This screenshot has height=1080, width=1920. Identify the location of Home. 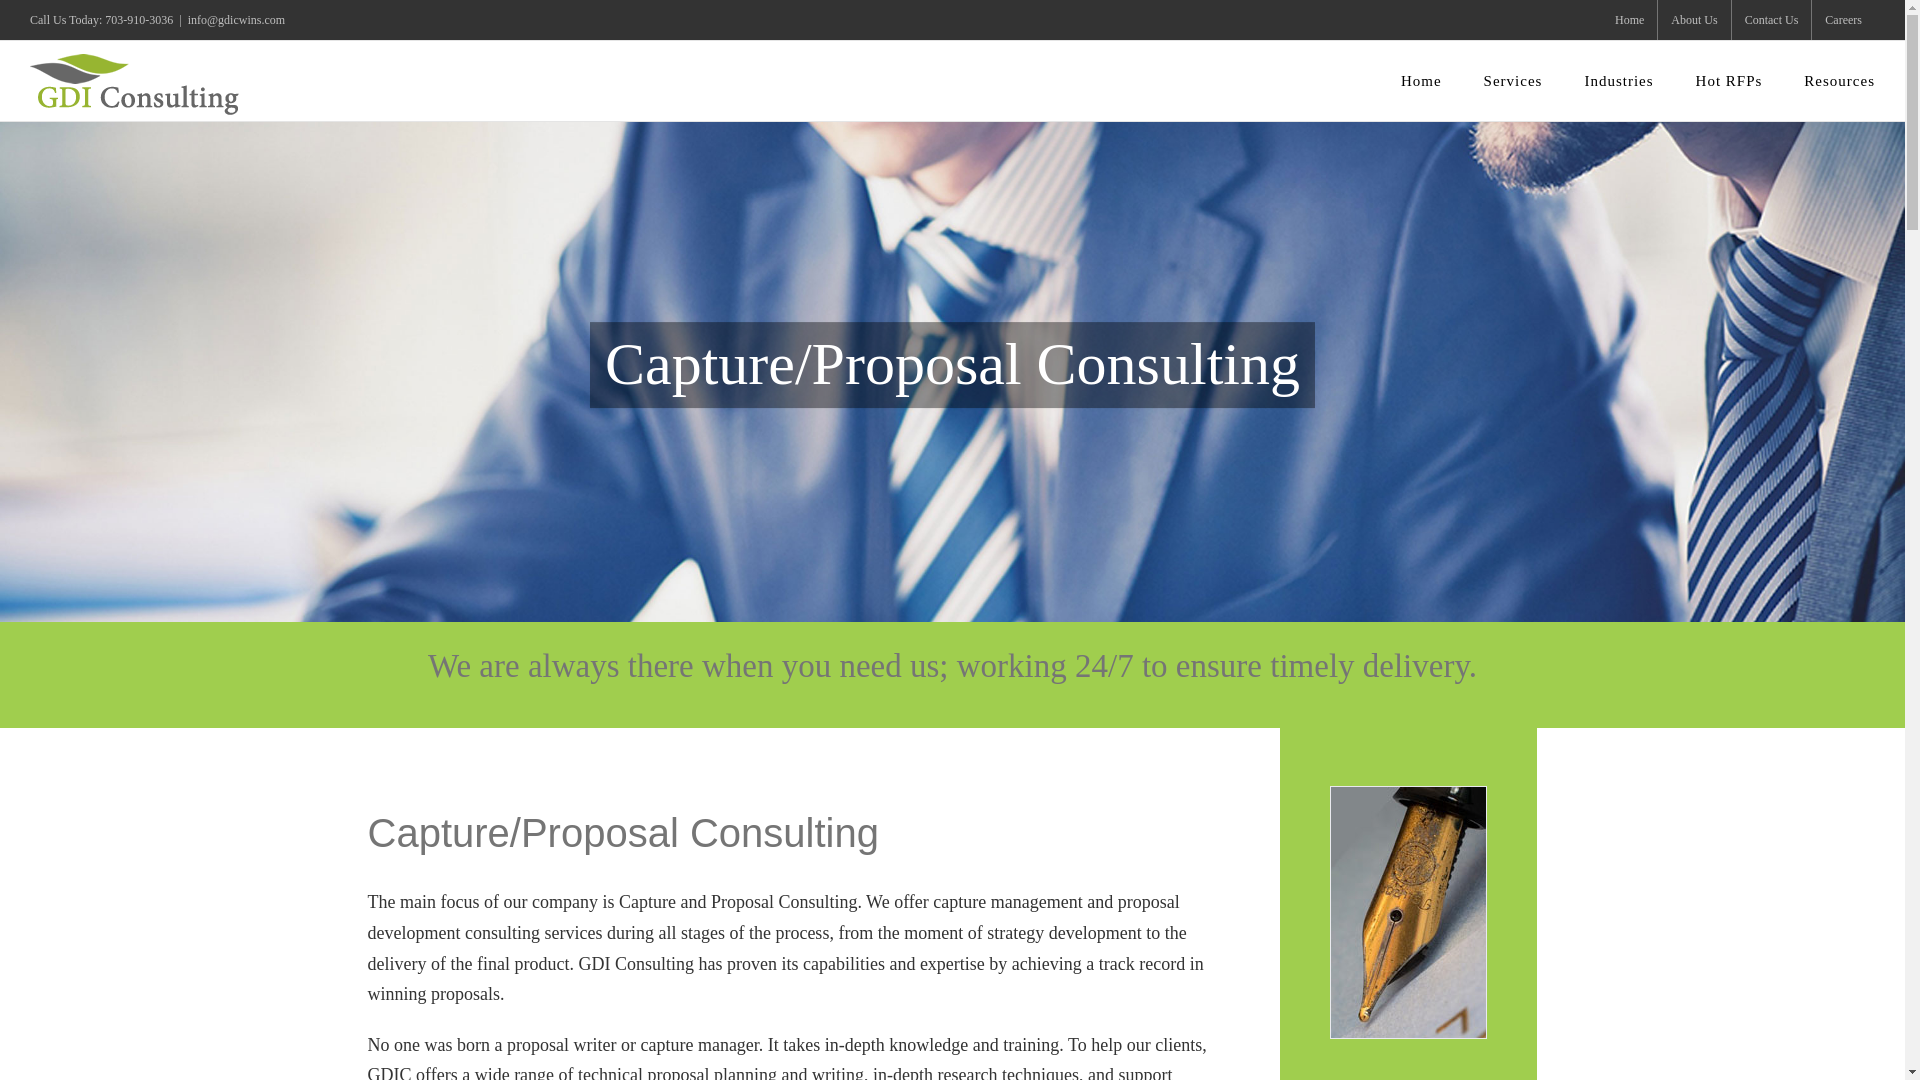
(1628, 20).